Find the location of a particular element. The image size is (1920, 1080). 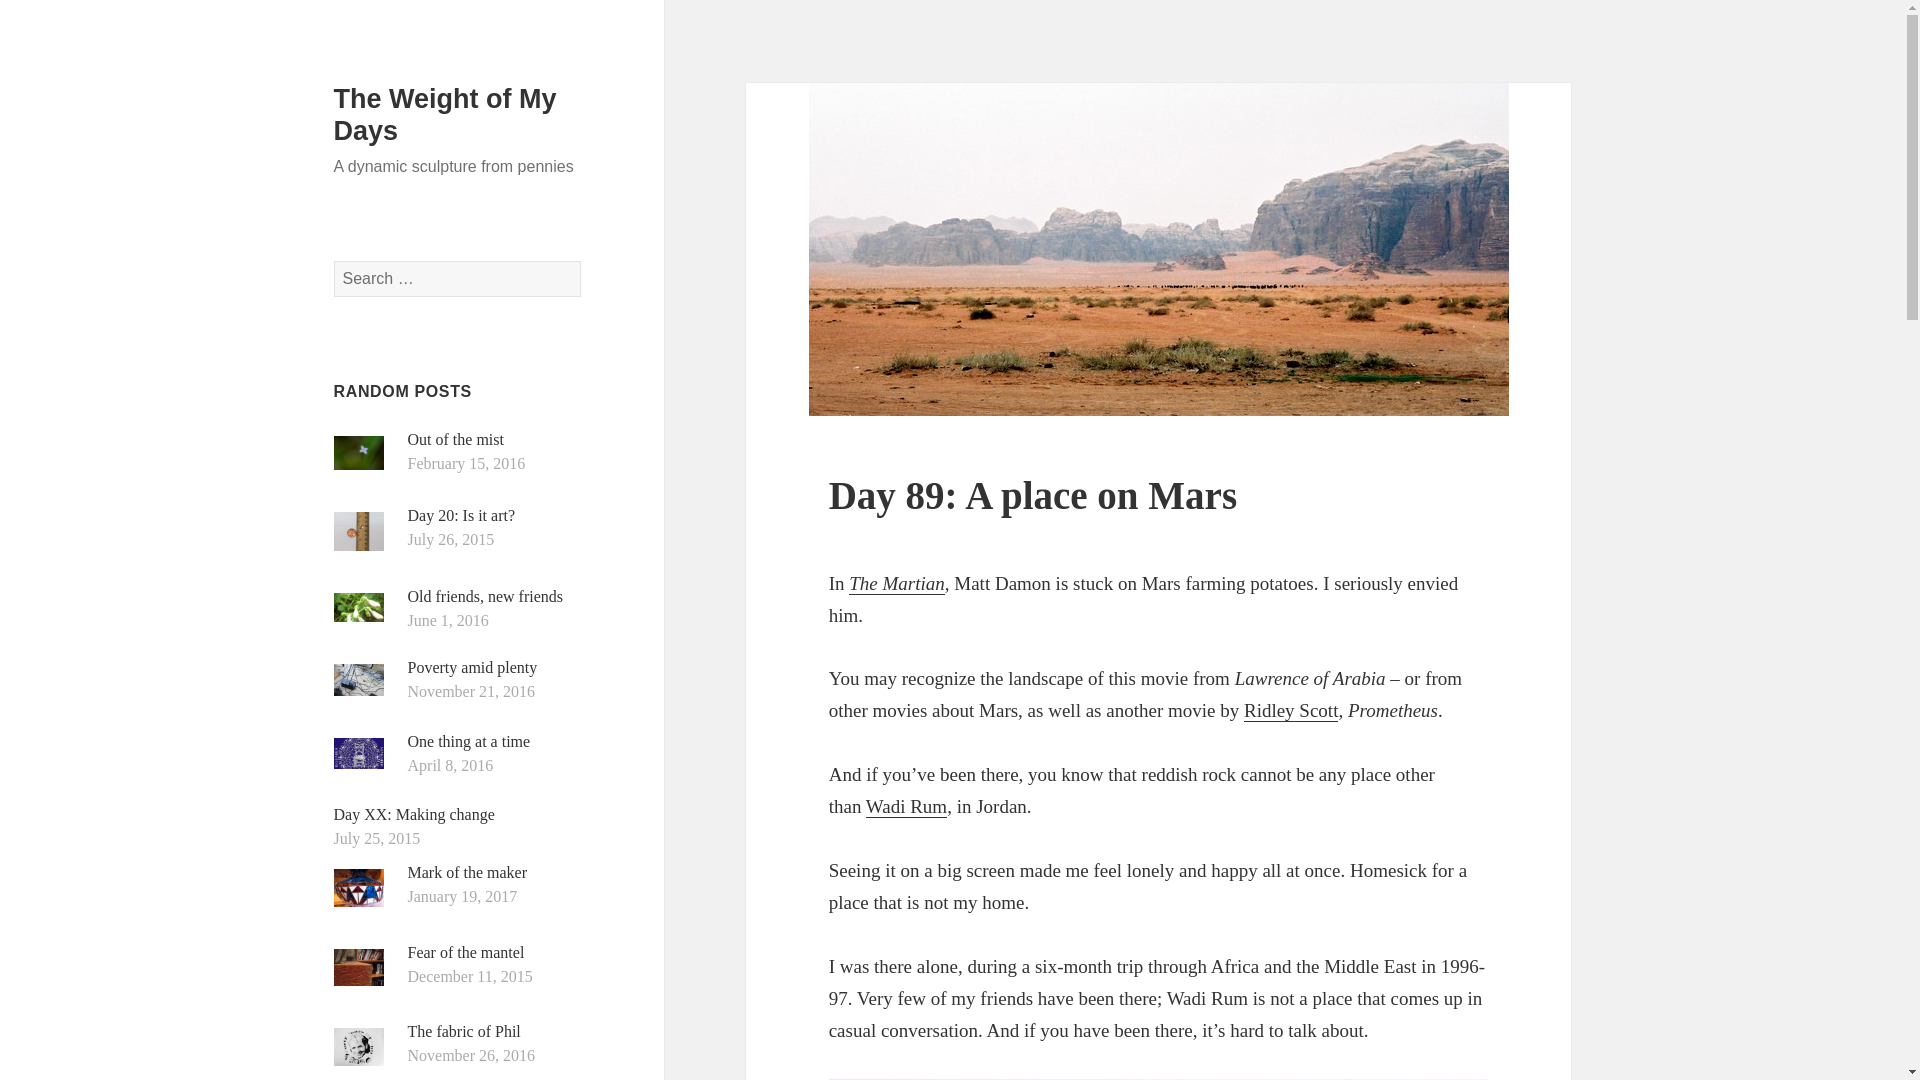

Day 20: Is it art? is located at coordinates (462, 514).